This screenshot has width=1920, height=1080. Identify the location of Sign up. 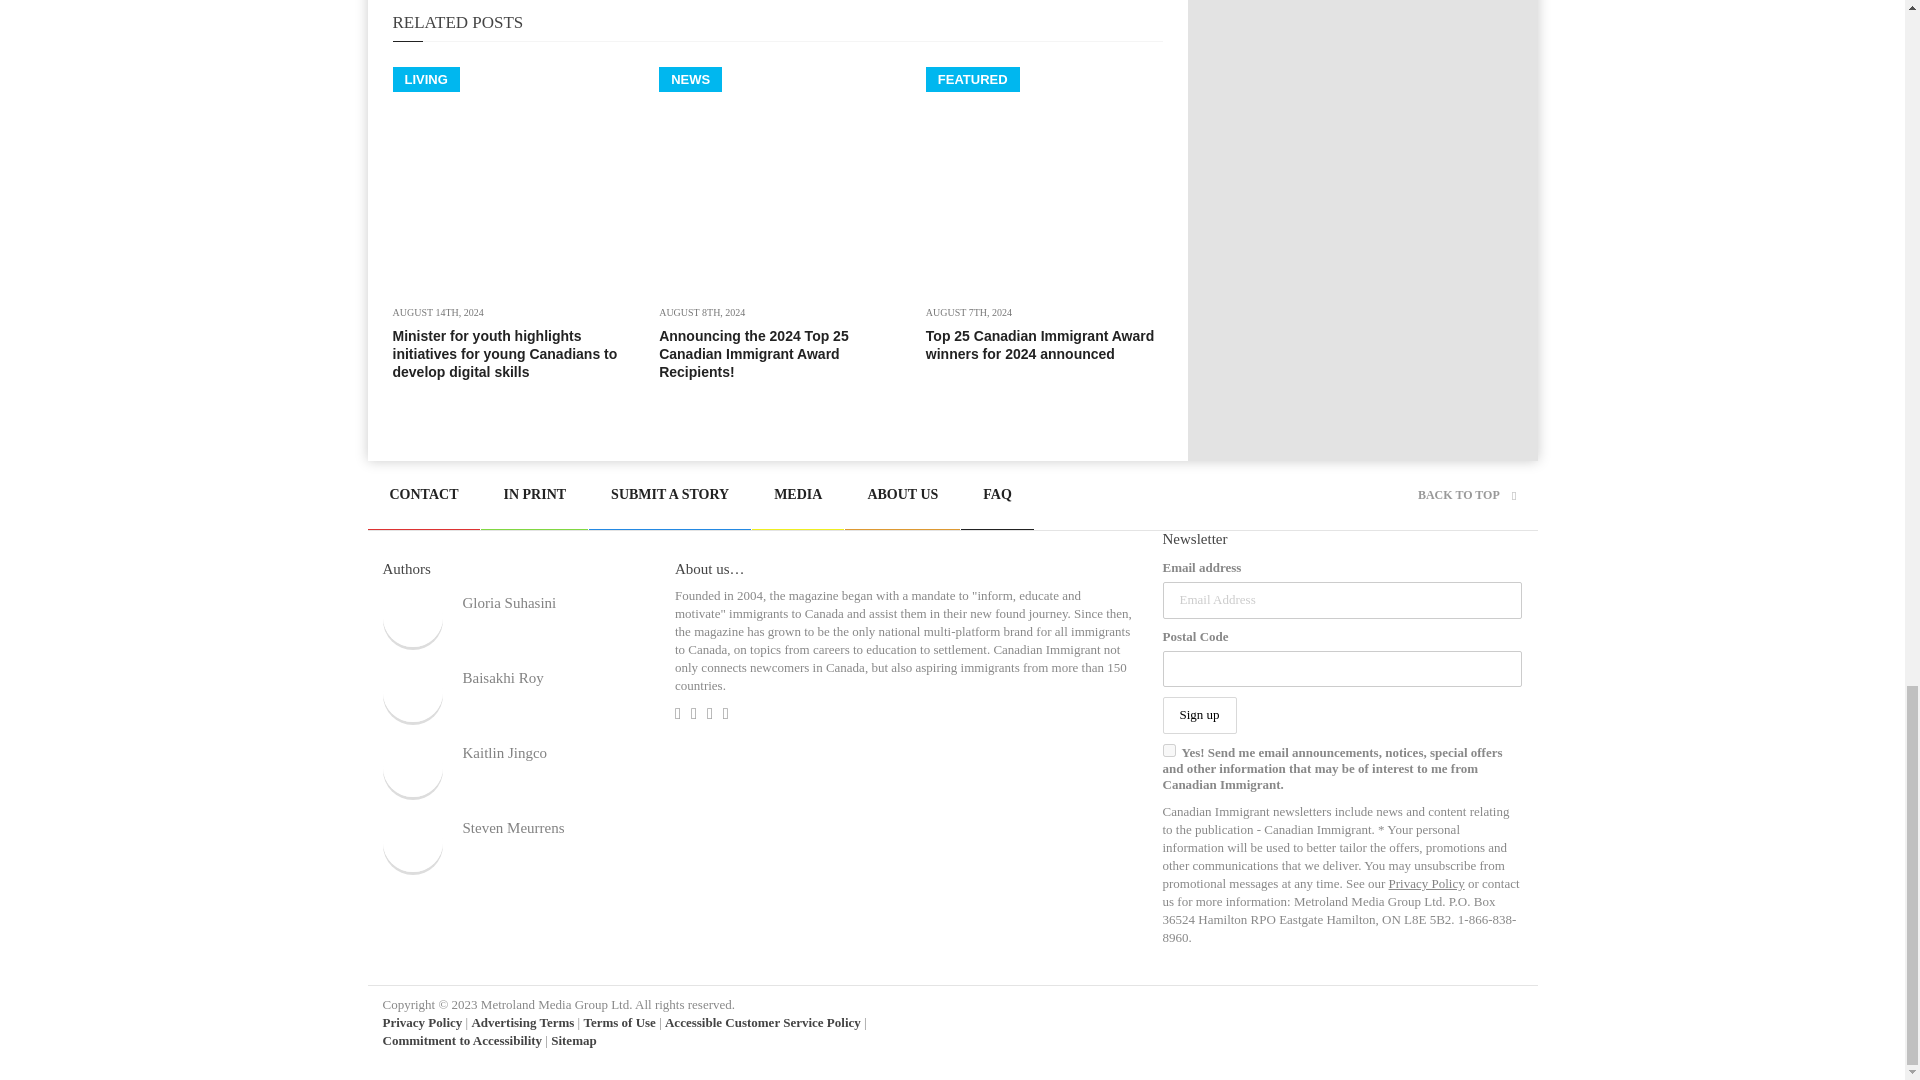
(1198, 715).